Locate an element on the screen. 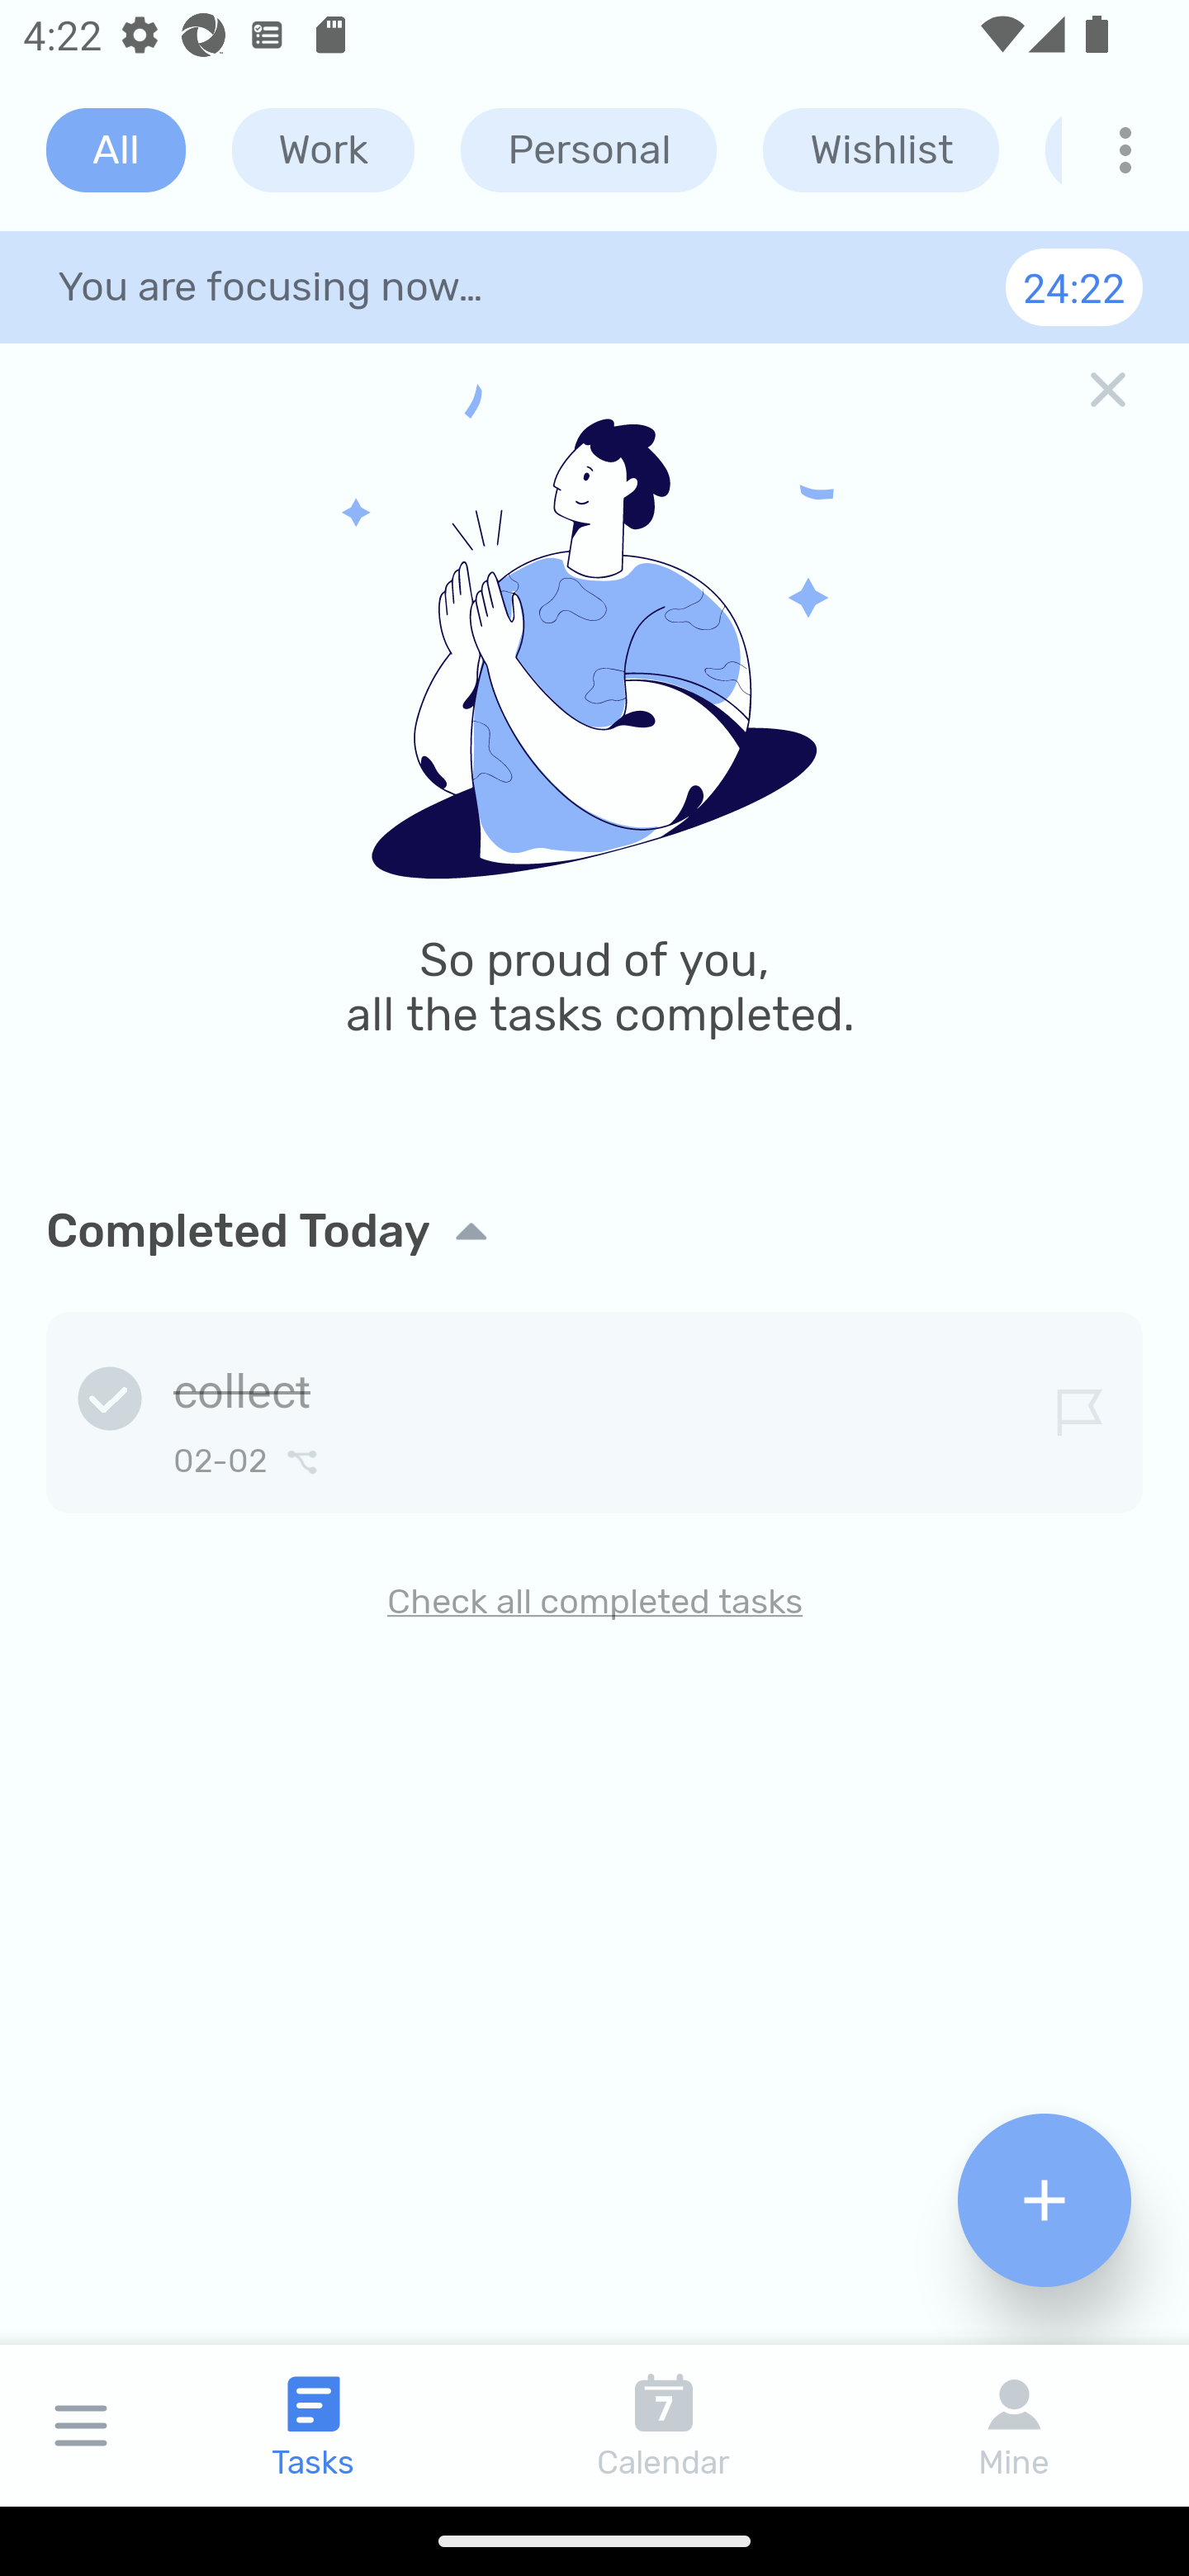  Calendar is located at coordinates (664, 2425).